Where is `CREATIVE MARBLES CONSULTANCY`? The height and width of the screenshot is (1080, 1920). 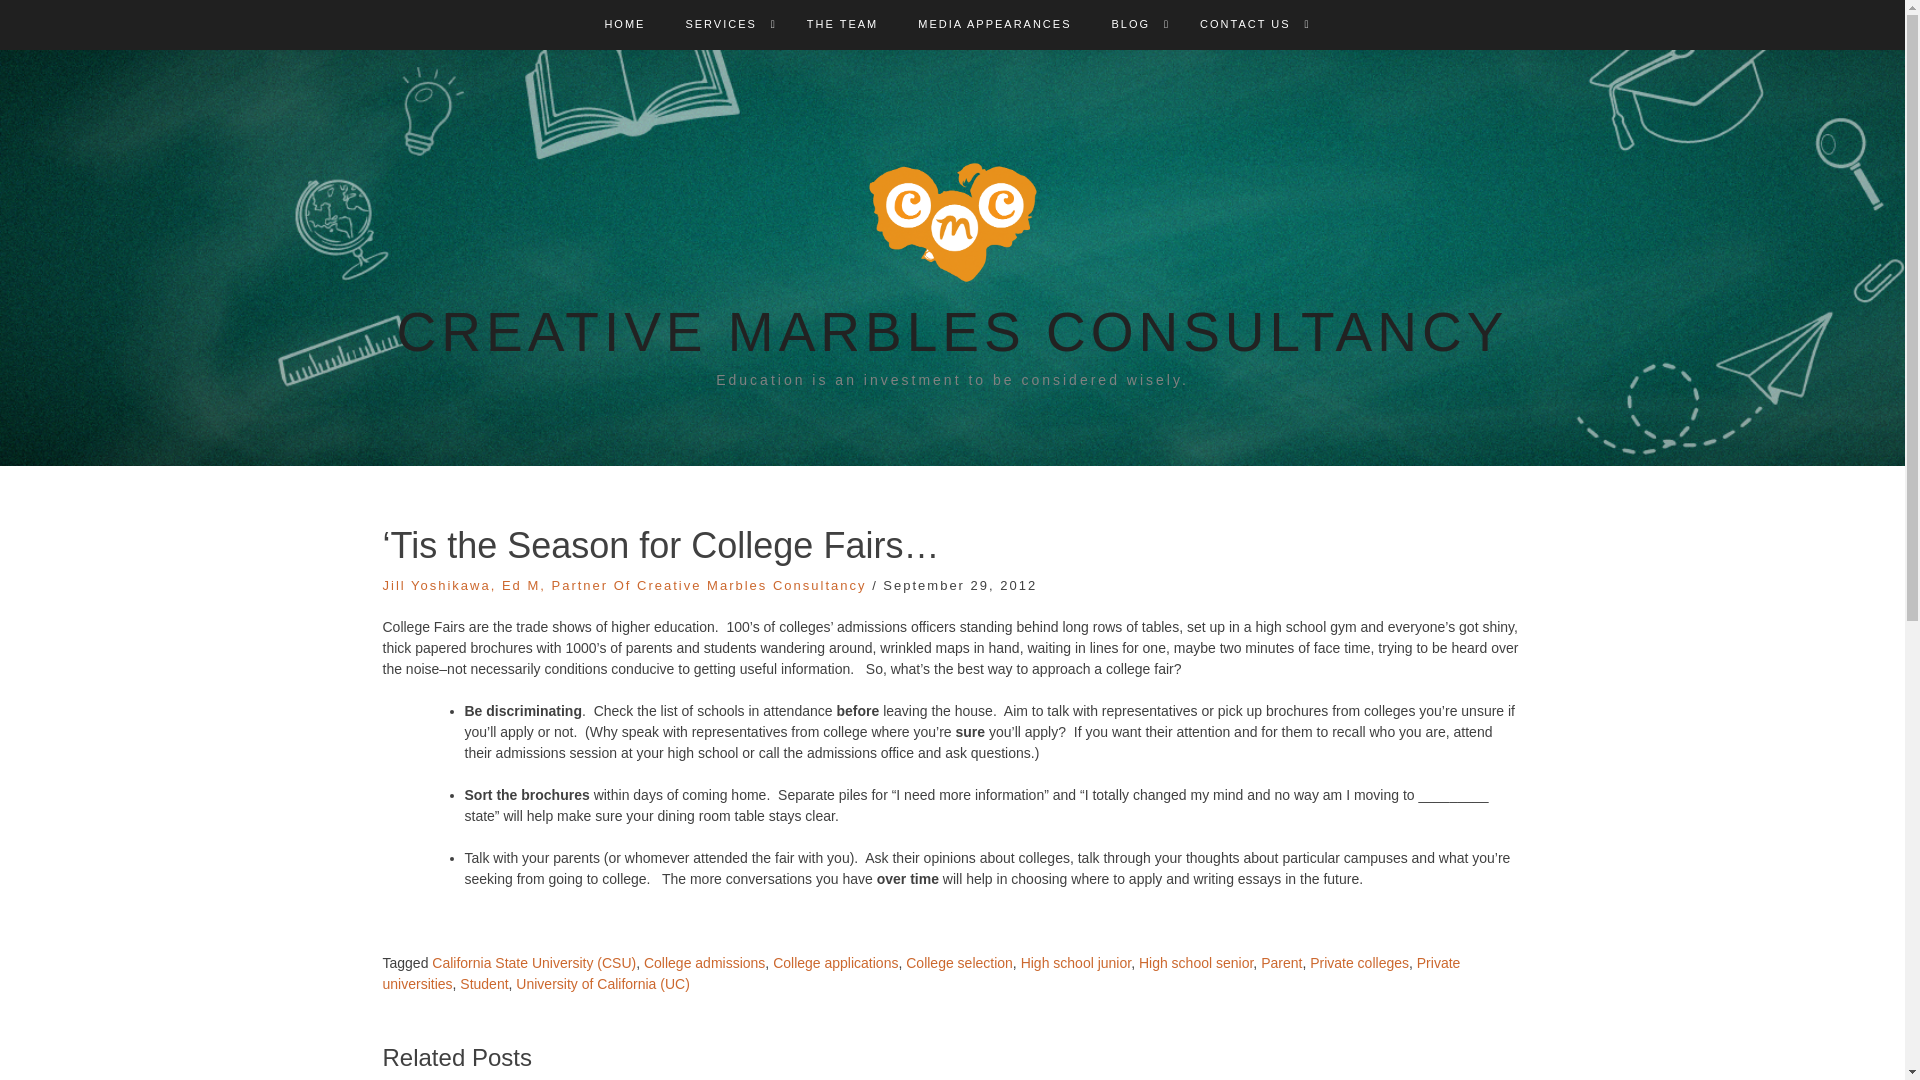 CREATIVE MARBLES CONSULTANCY is located at coordinates (953, 332).